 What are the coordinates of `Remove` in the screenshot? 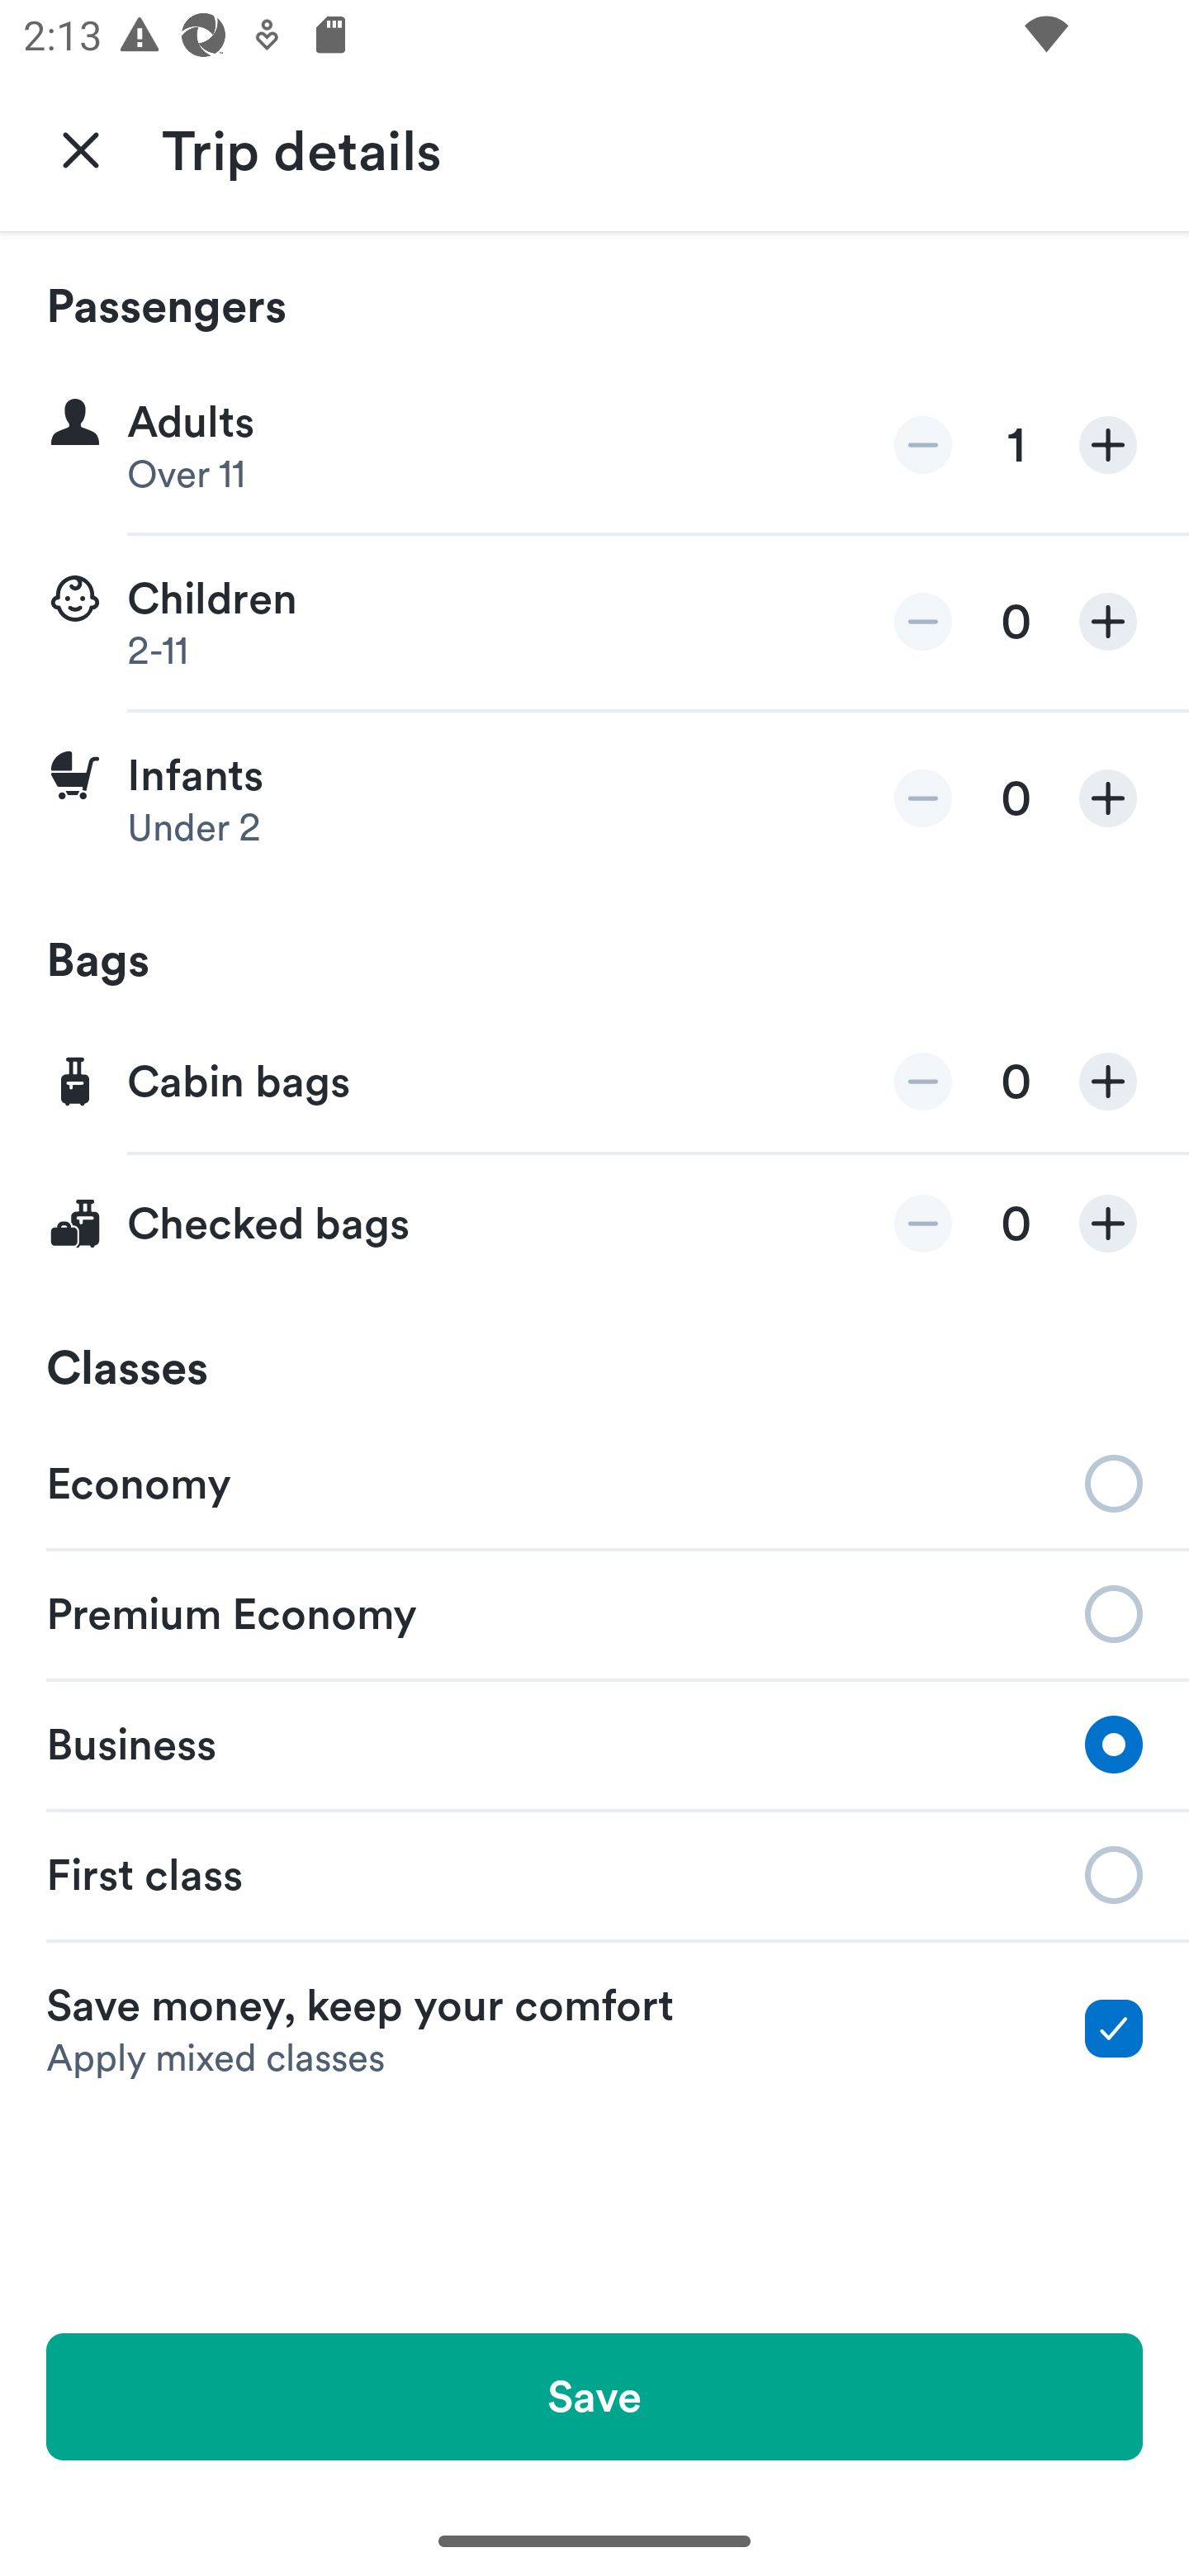 It's located at (923, 1082).